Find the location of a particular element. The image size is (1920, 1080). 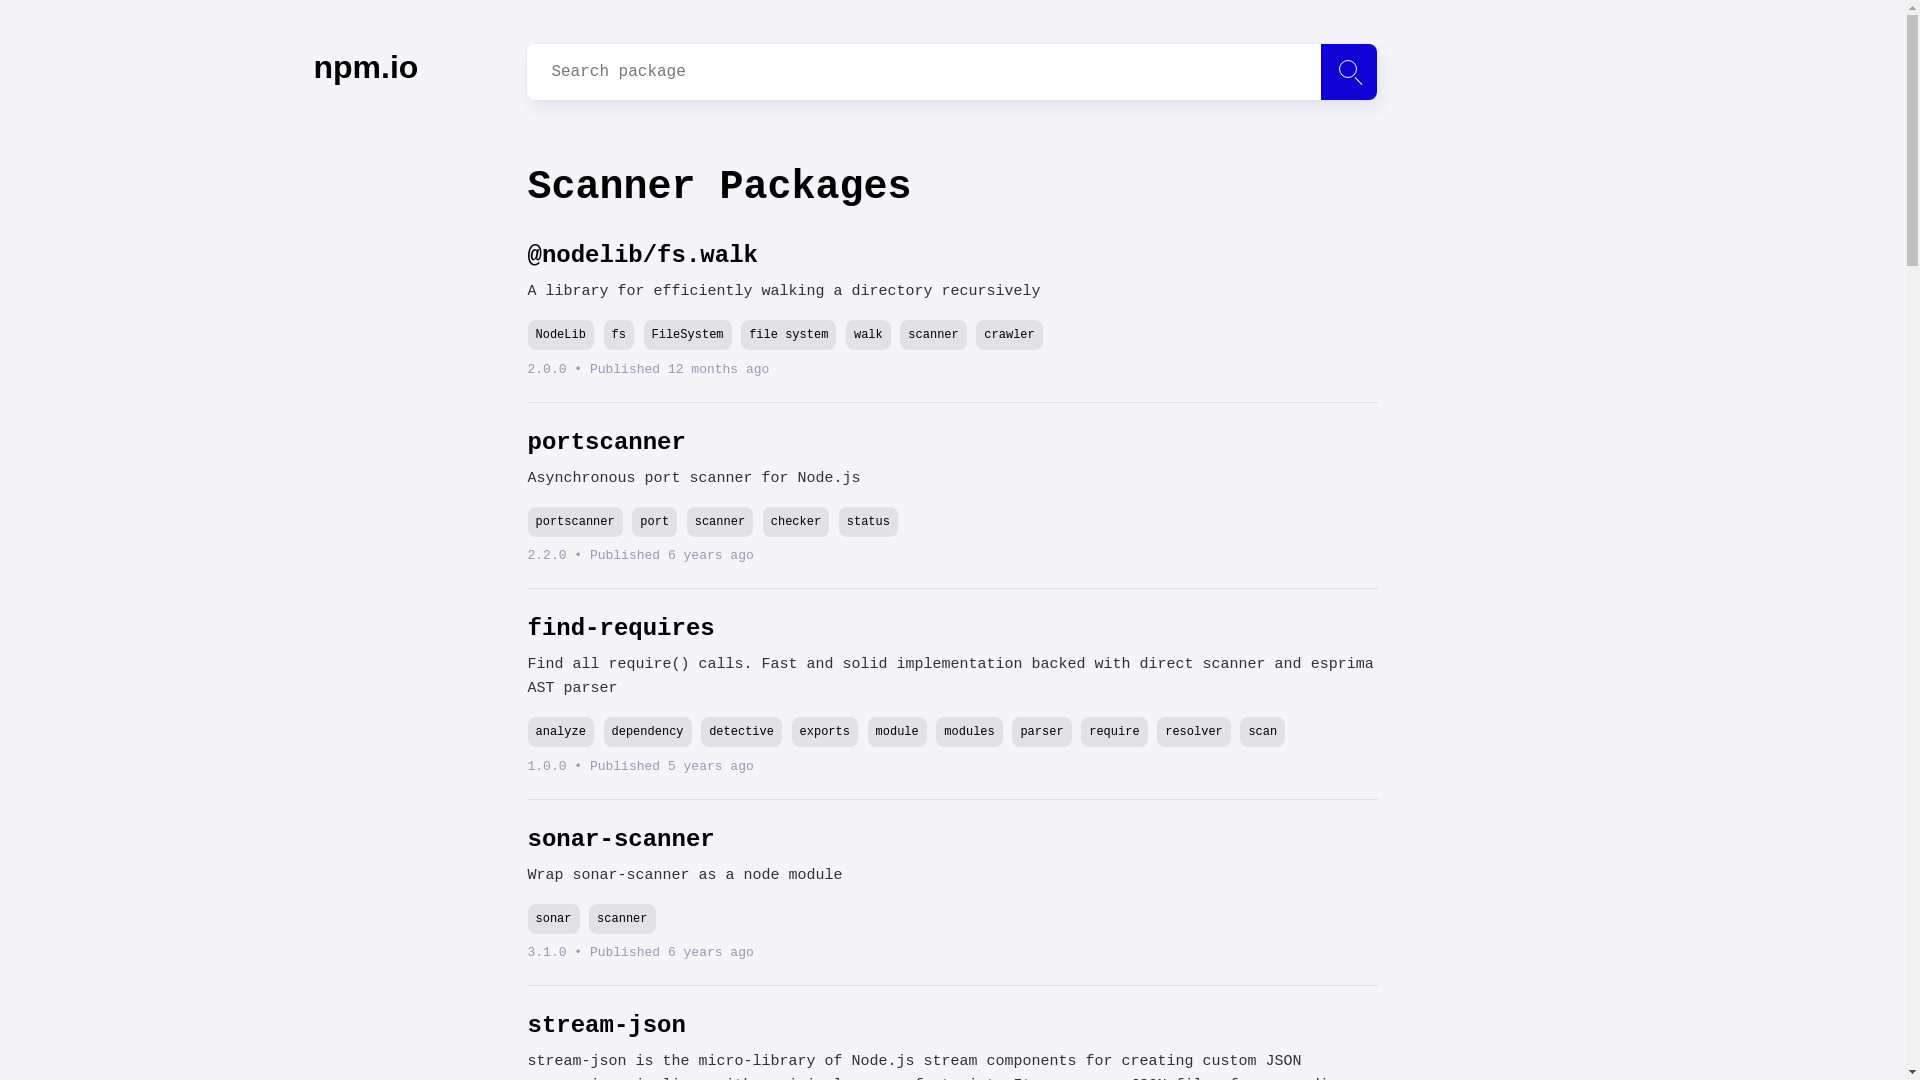

scan is located at coordinates (1262, 732).